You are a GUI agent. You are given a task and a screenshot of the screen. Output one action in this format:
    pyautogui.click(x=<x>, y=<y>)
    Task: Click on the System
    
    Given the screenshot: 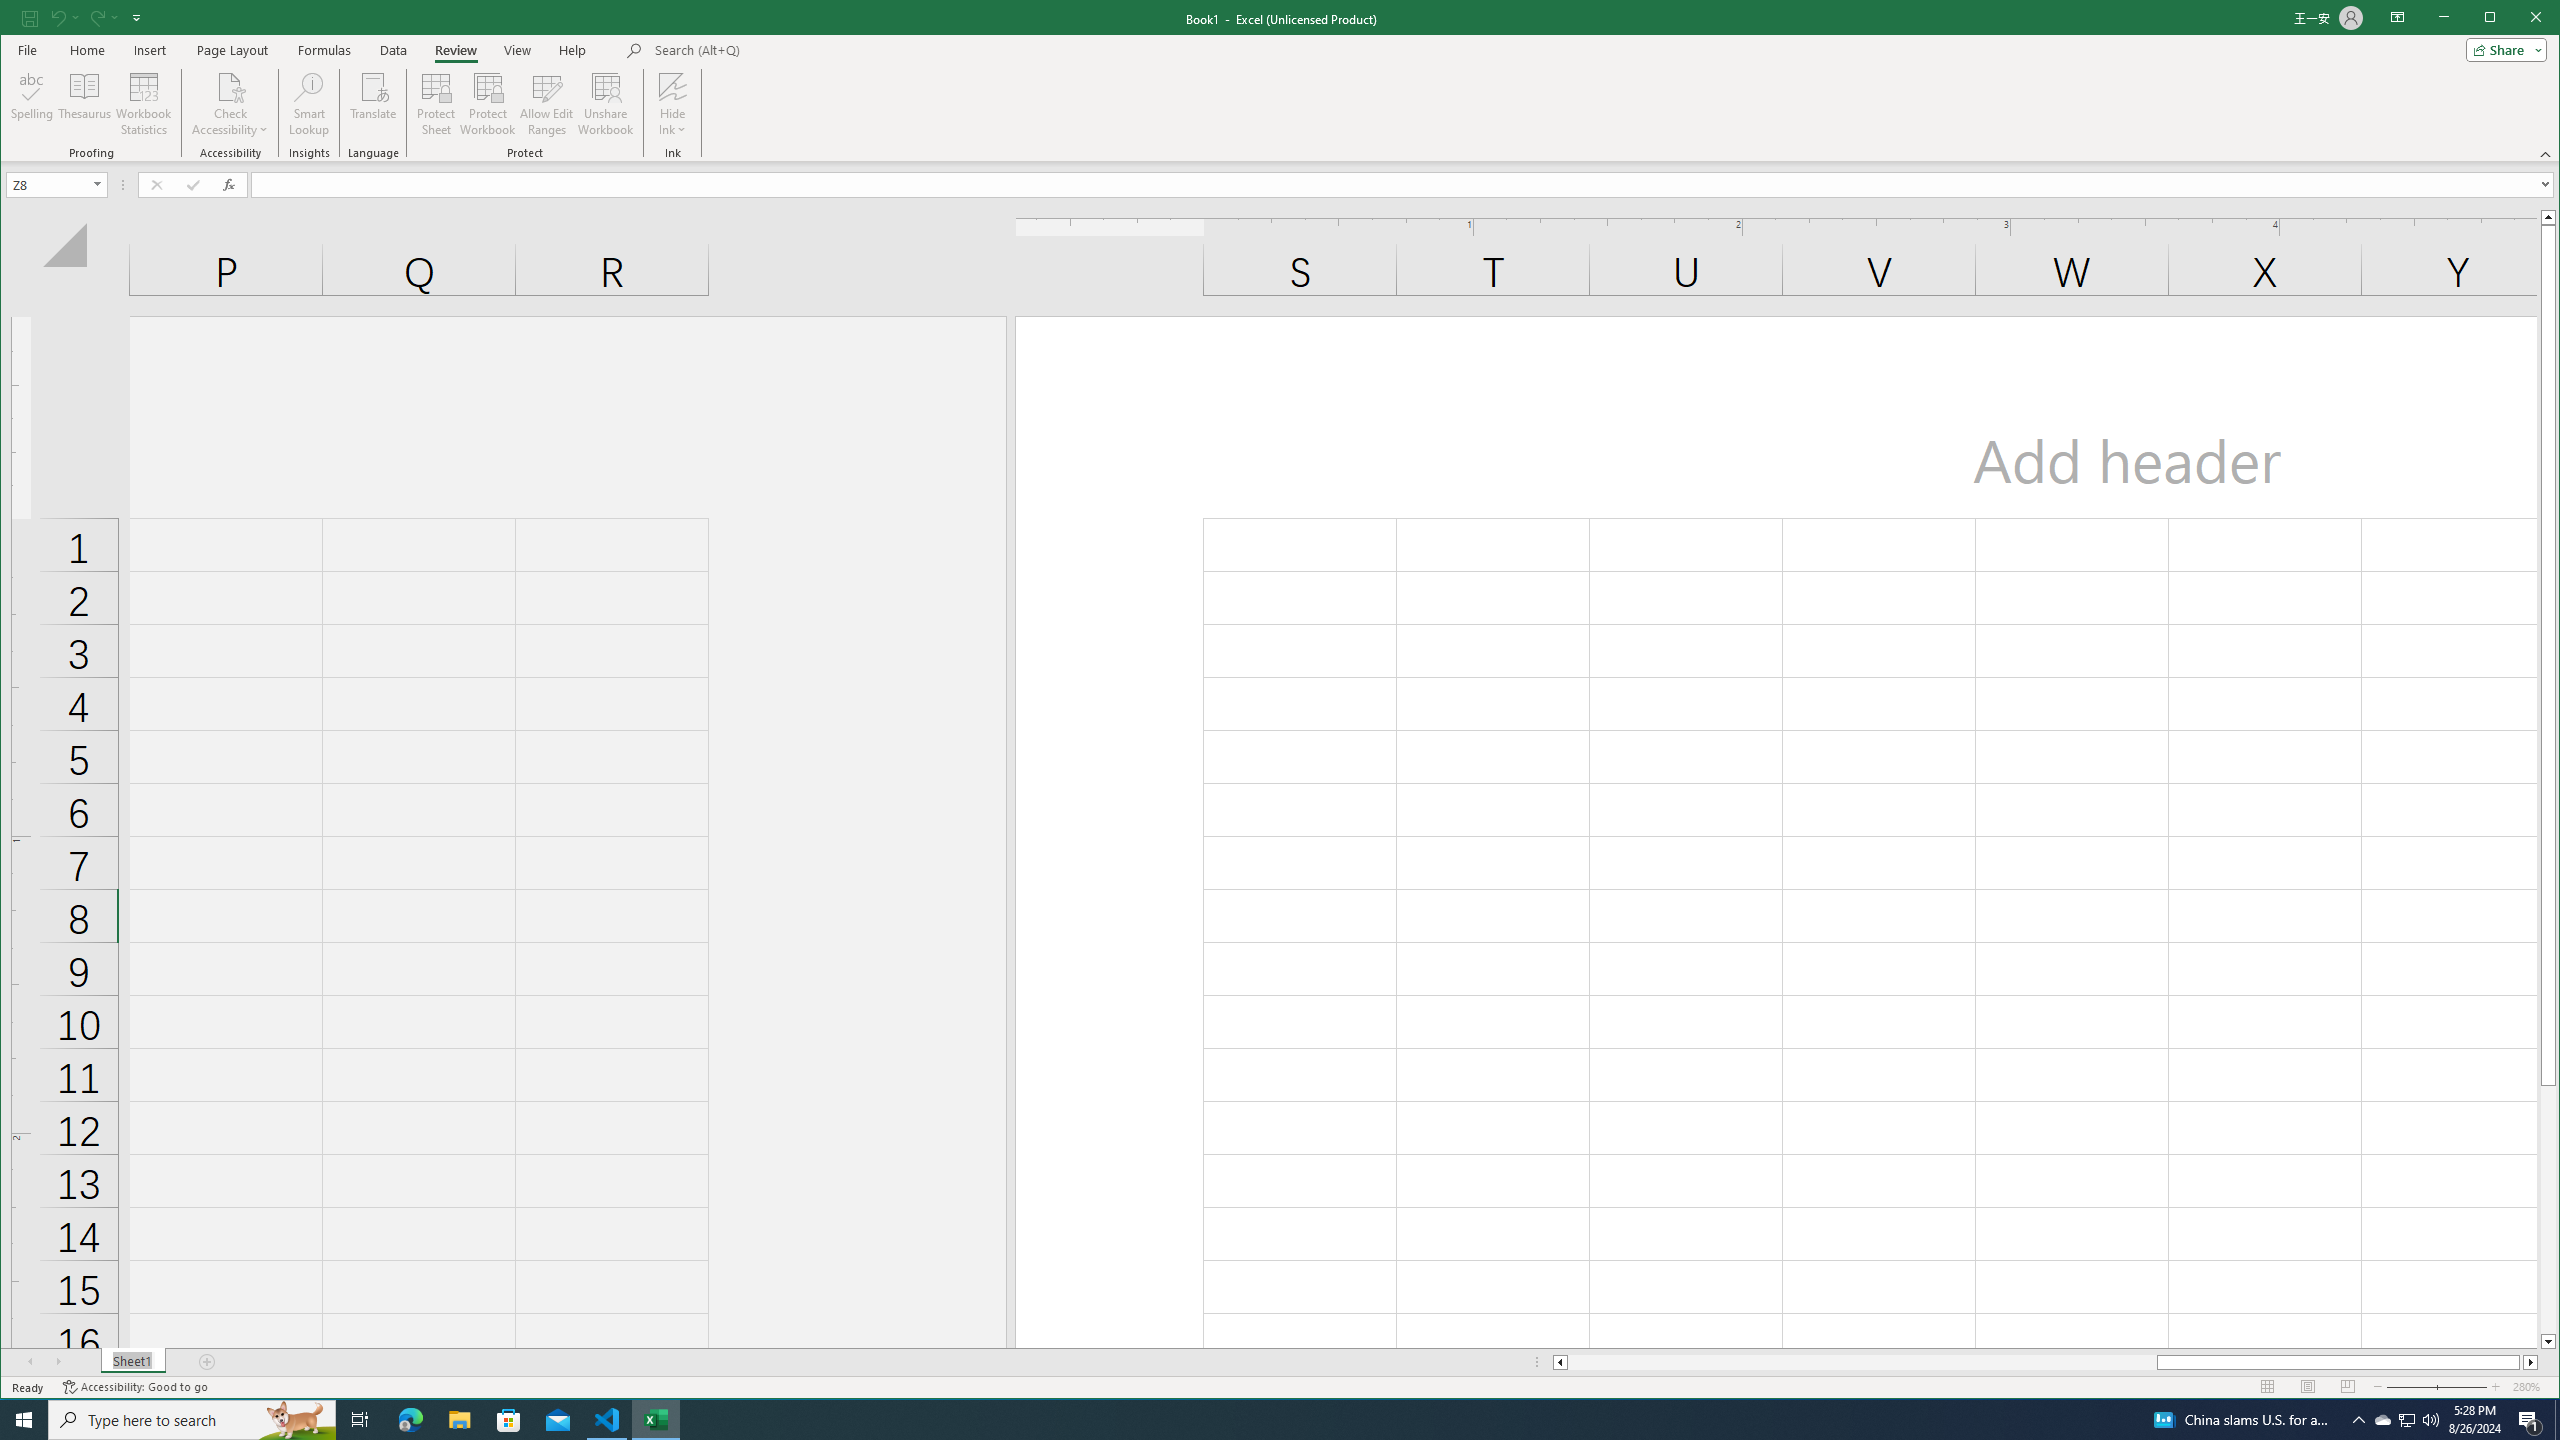 What is the action you would take?
    pyautogui.click(x=18, y=19)
    